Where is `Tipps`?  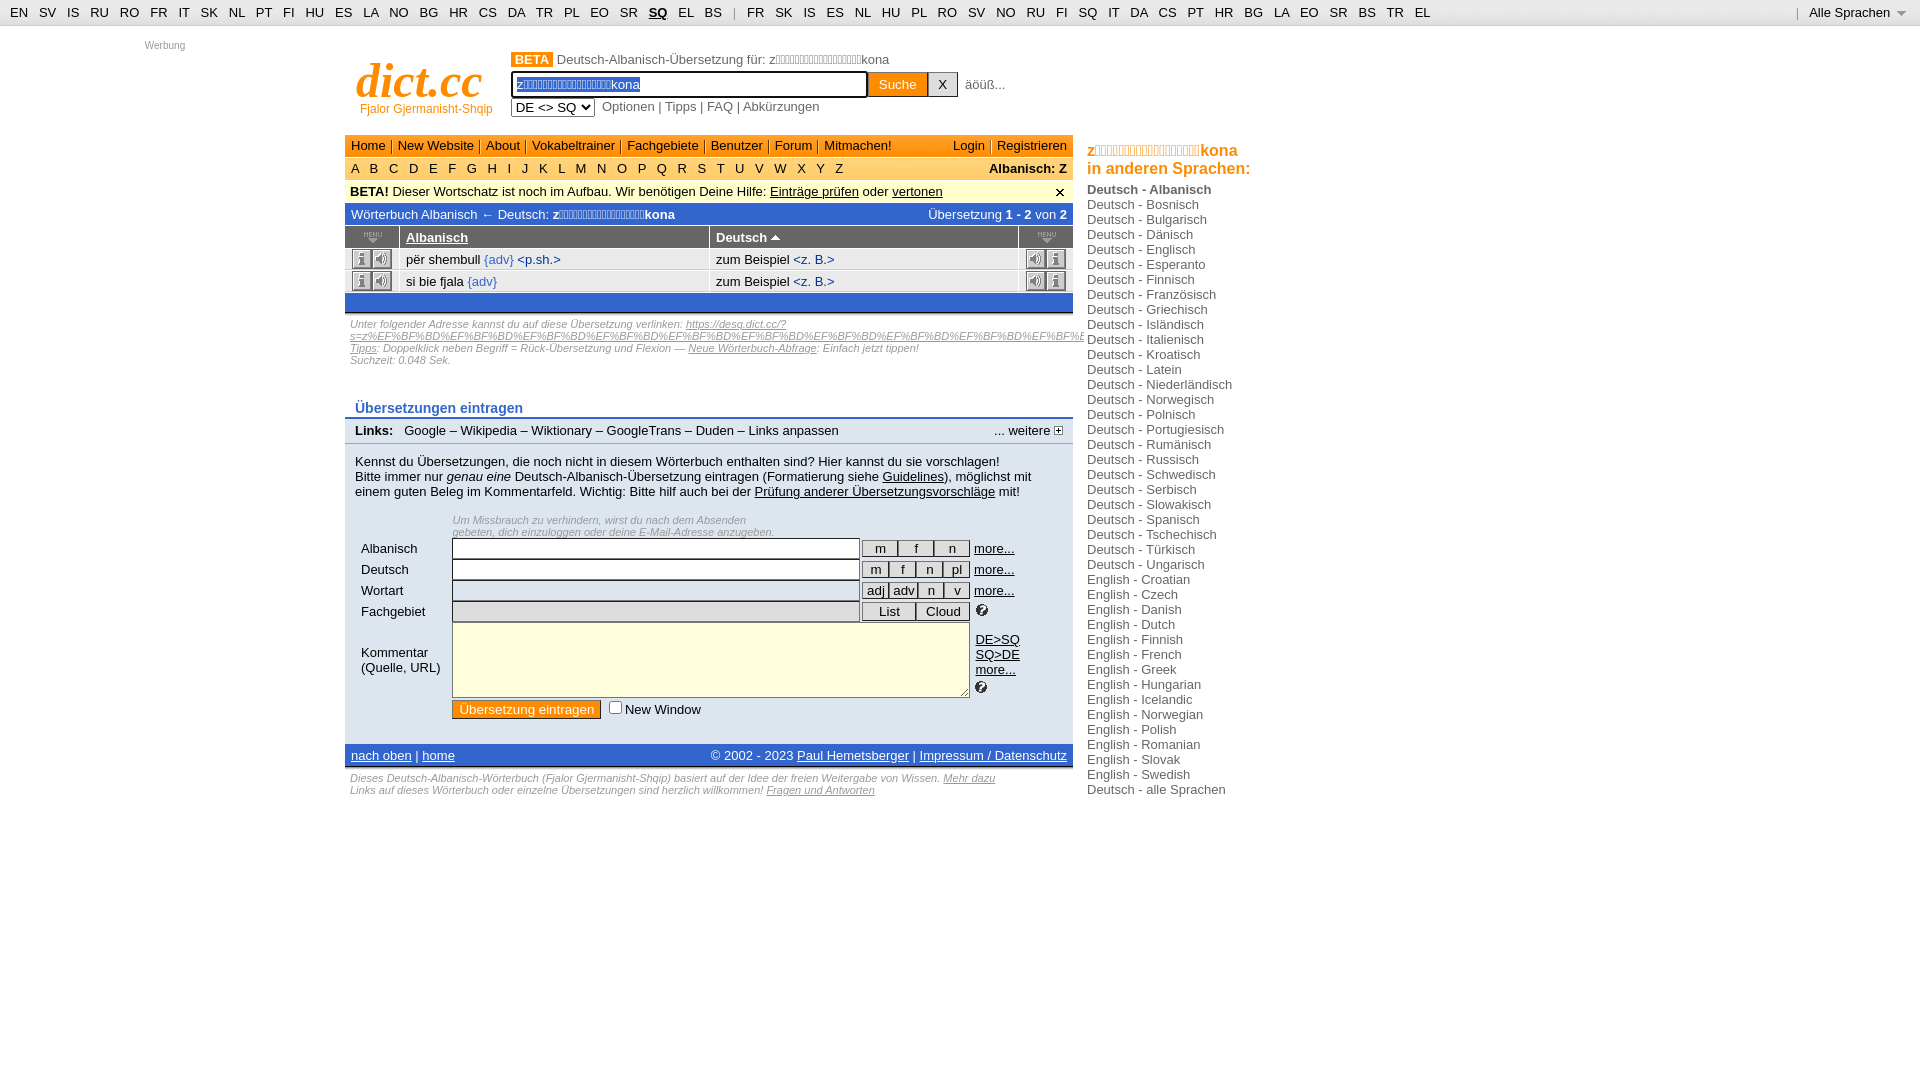 Tipps is located at coordinates (364, 348).